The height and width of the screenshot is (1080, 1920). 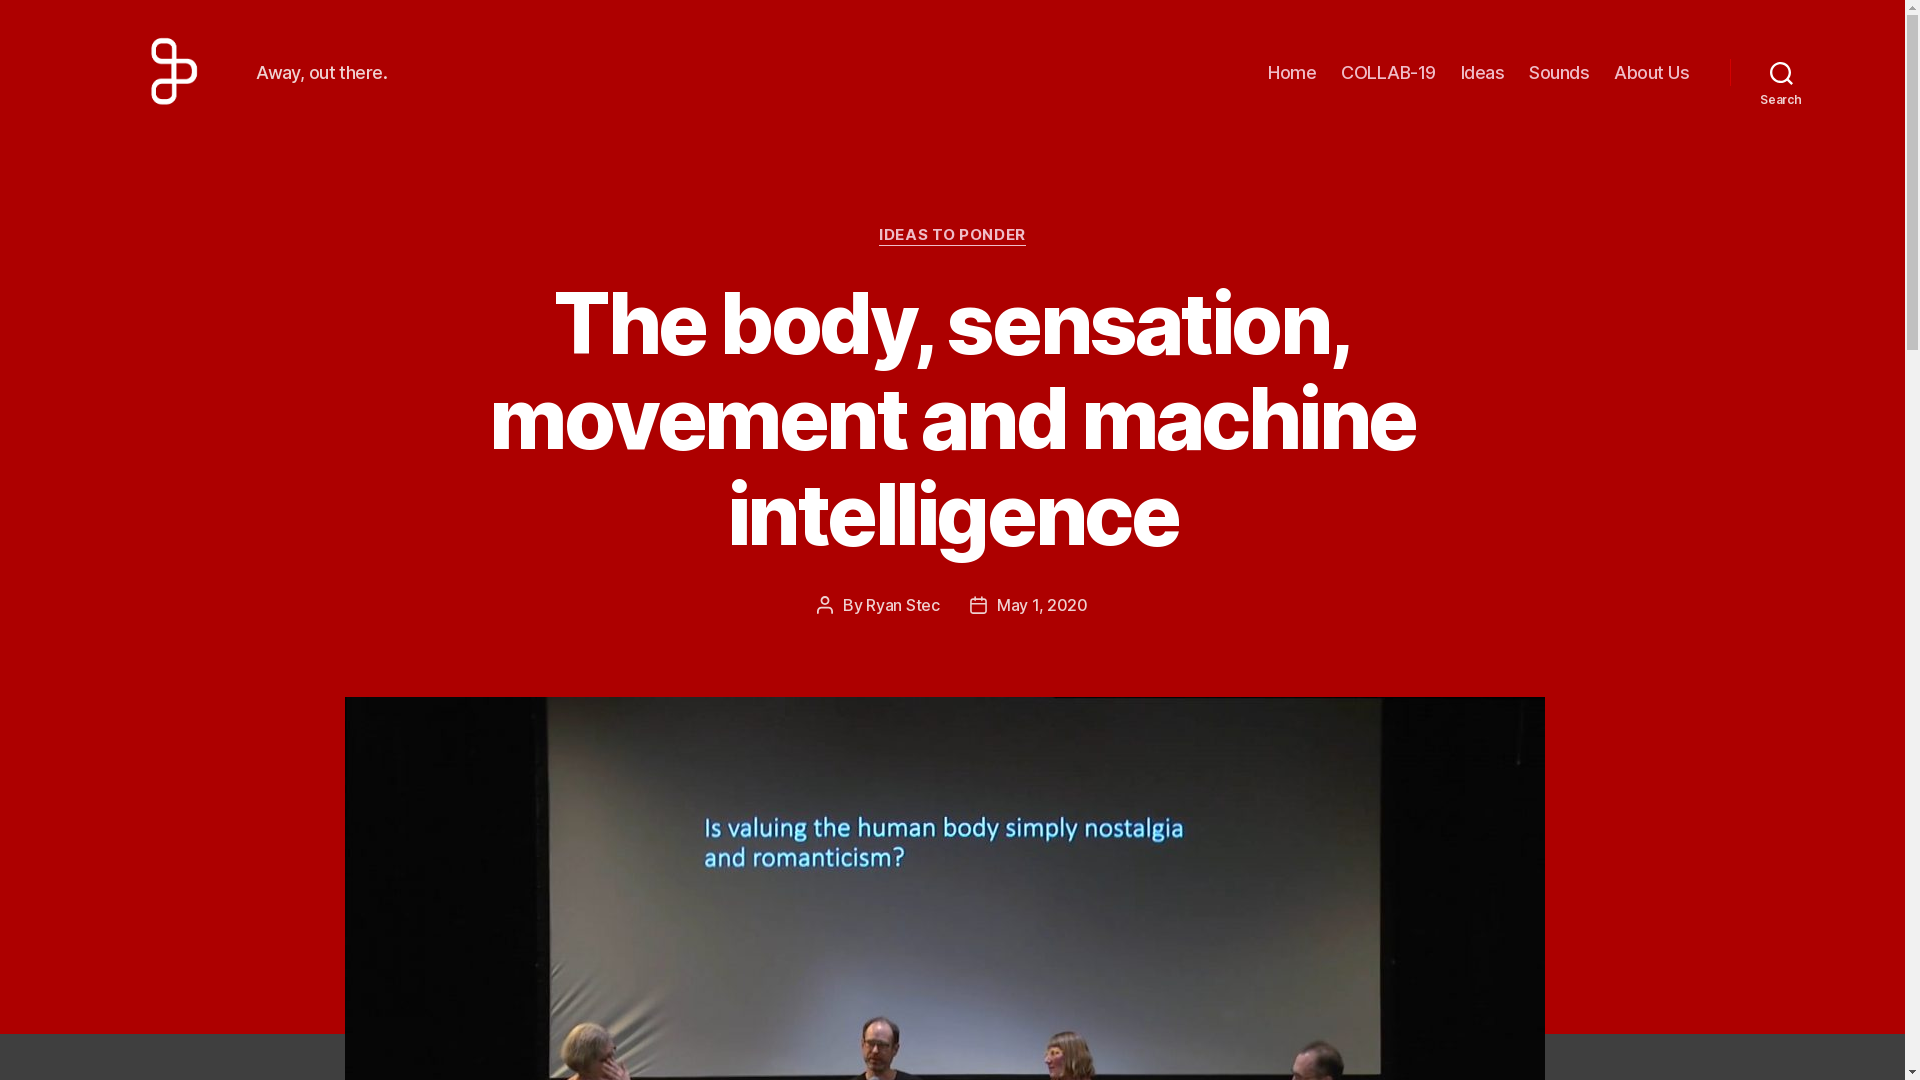 What do you see at coordinates (1483, 73) in the screenshot?
I see `Ideas` at bounding box center [1483, 73].